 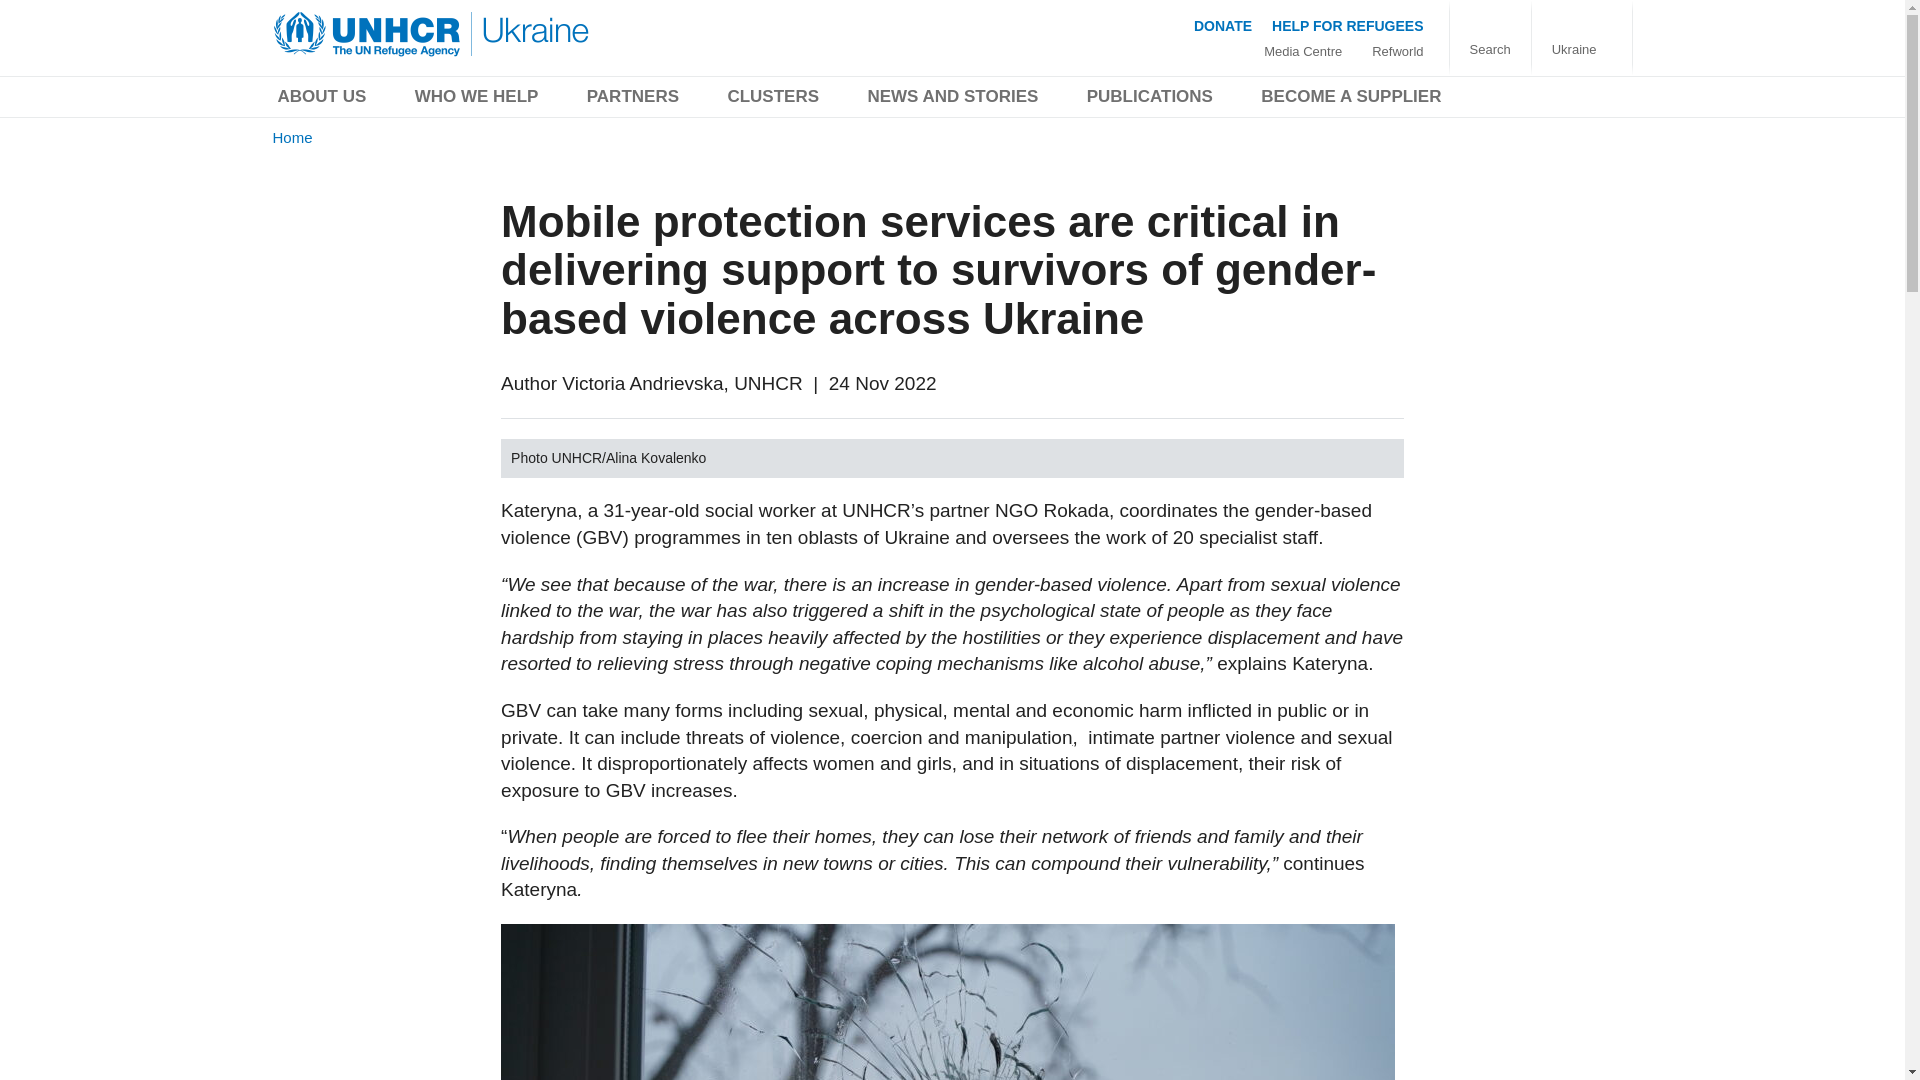 What do you see at coordinates (1222, 25) in the screenshot?
I see `Donate` at bounding box center [1222, 25].